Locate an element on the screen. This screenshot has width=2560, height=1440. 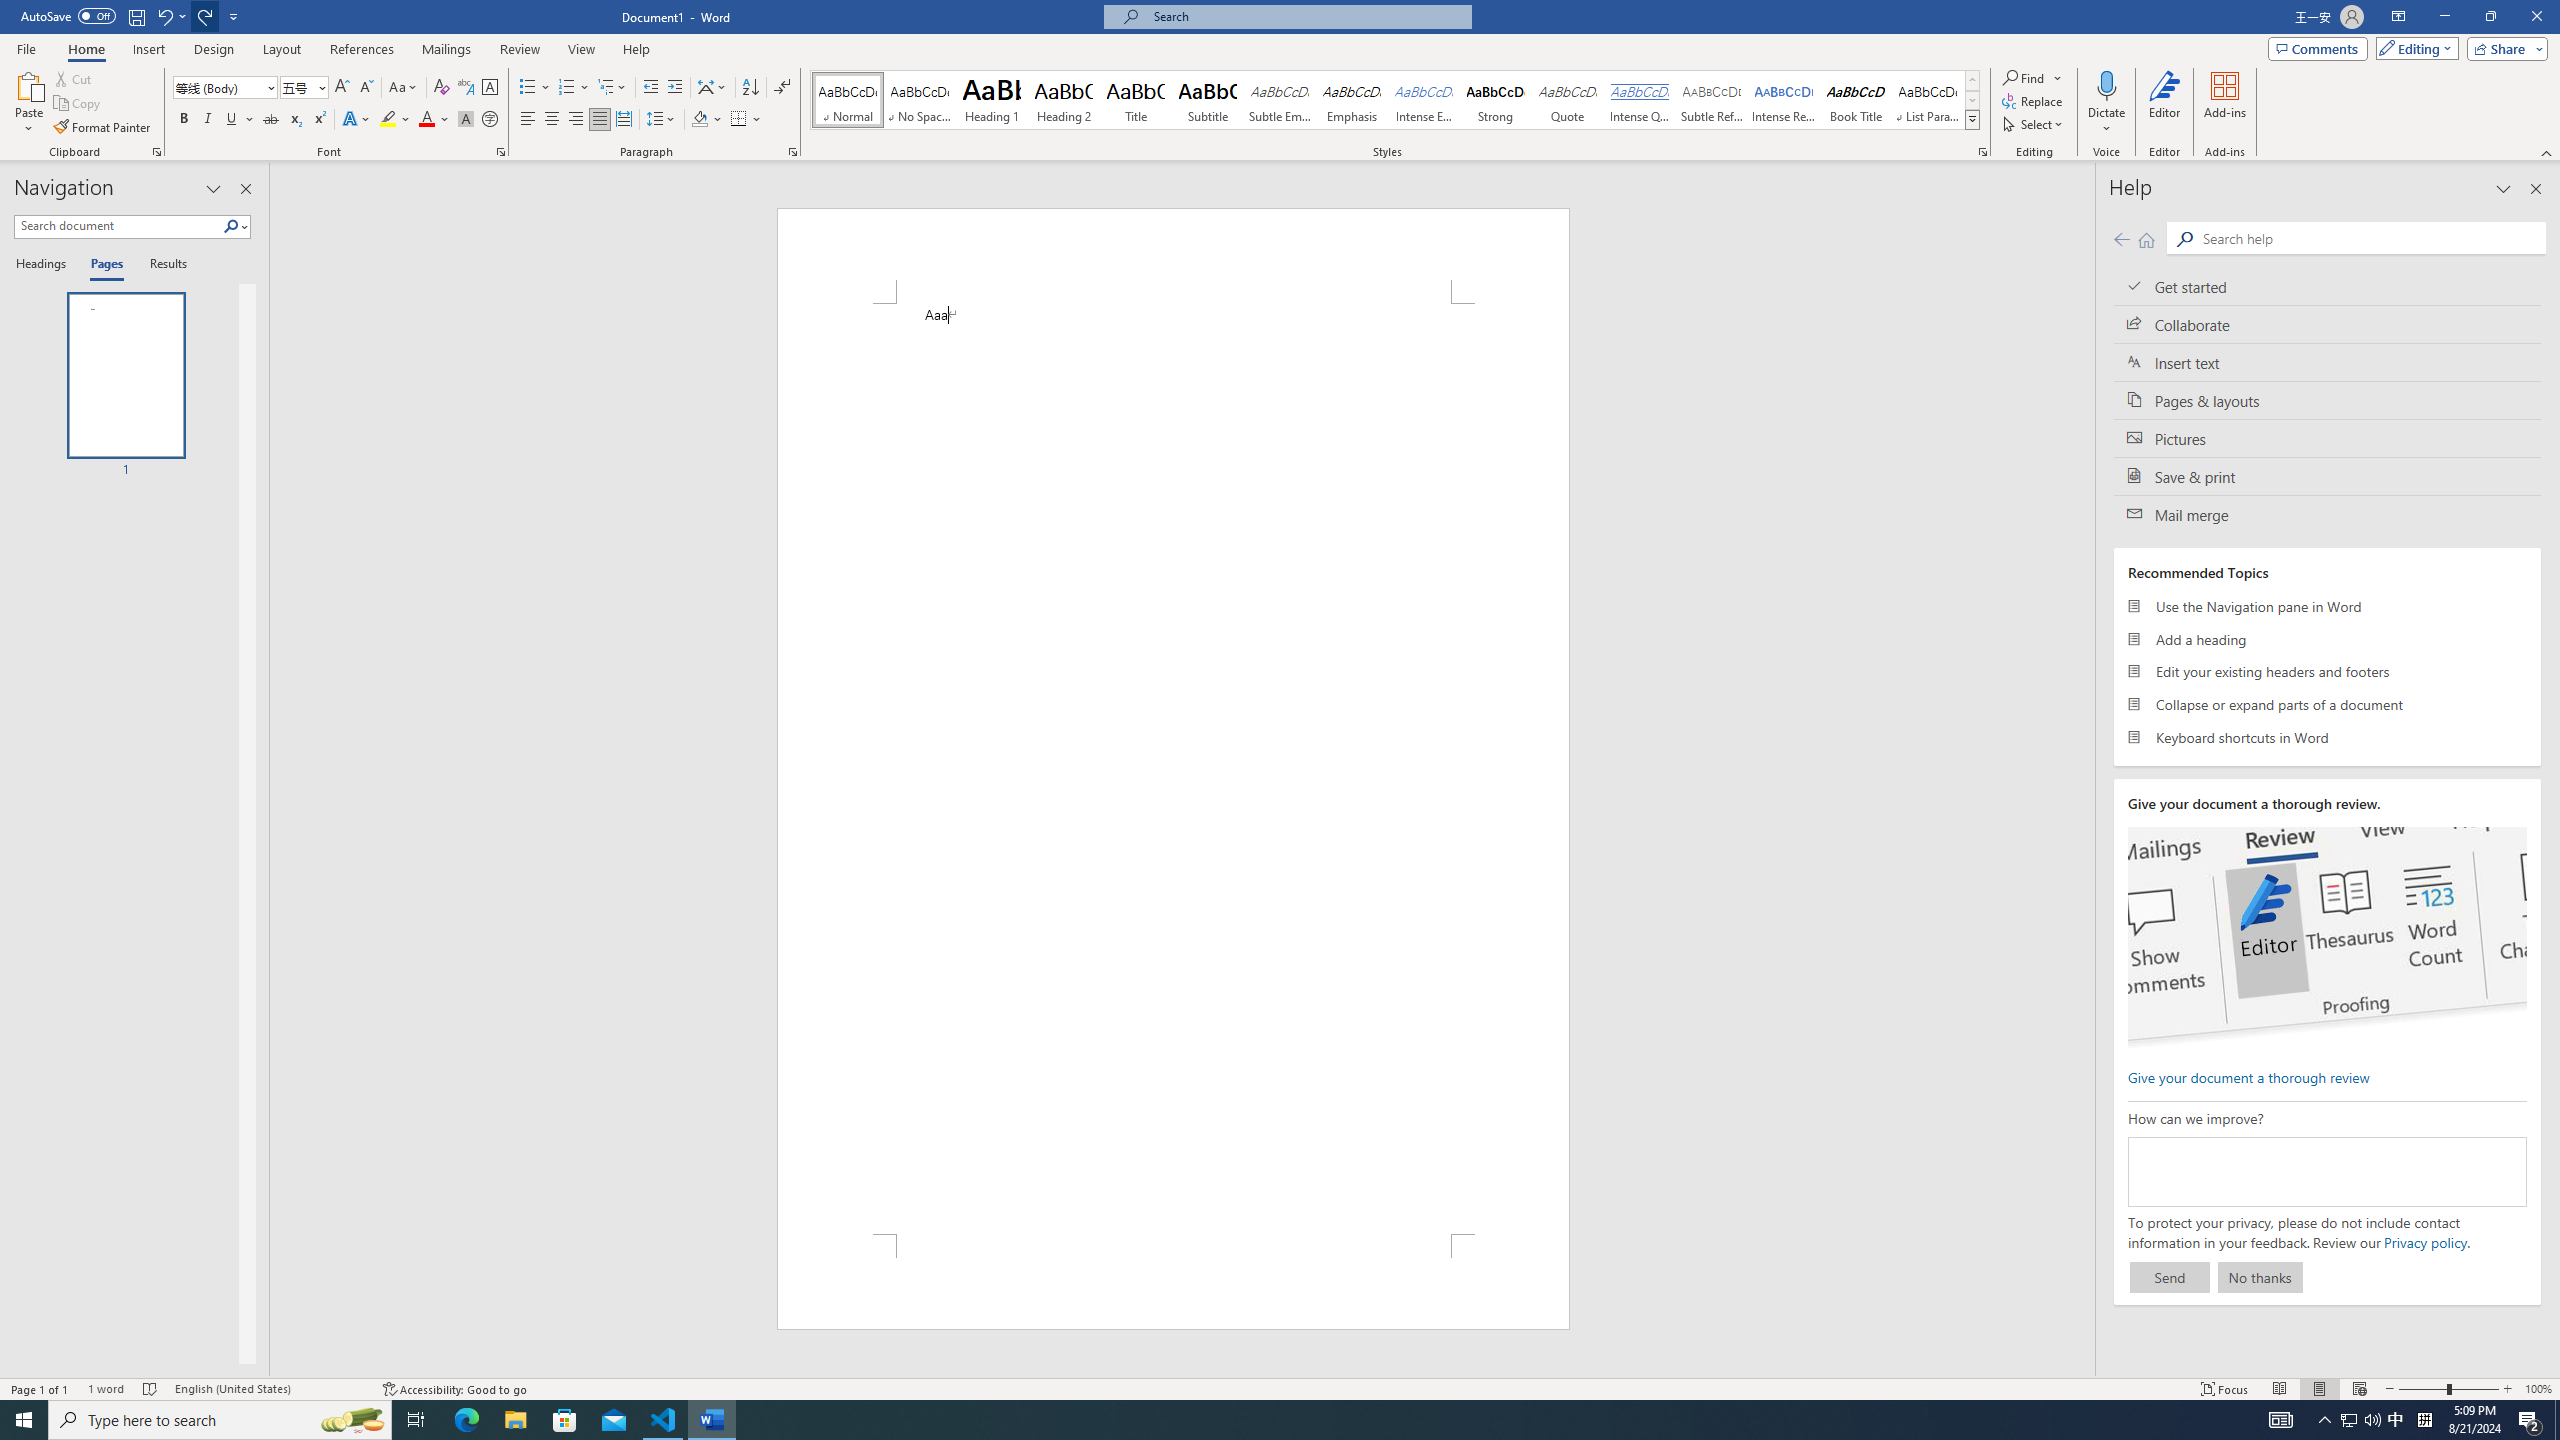
Dictate is located at coordinates (2106, 103).